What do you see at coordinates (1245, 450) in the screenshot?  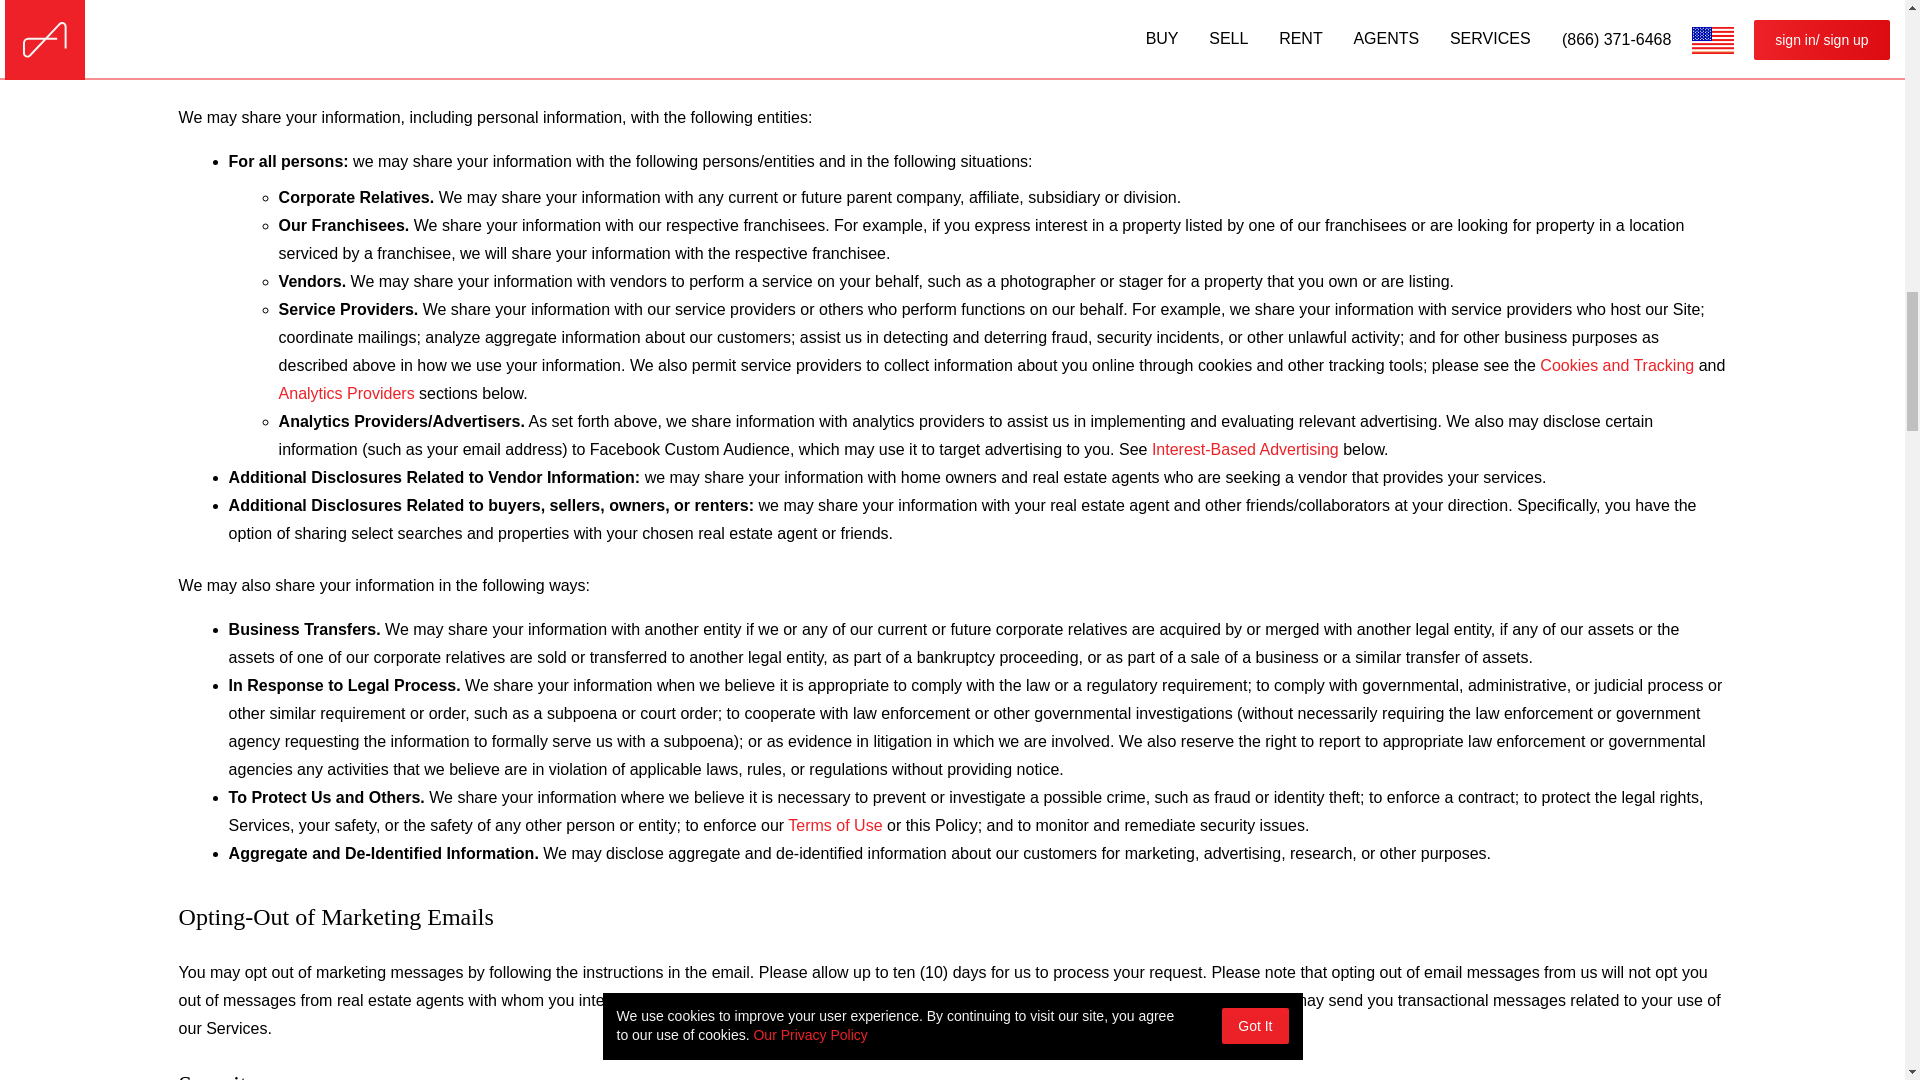 I see `Interest-Based Advertising` at bounding box center [1245, 450].